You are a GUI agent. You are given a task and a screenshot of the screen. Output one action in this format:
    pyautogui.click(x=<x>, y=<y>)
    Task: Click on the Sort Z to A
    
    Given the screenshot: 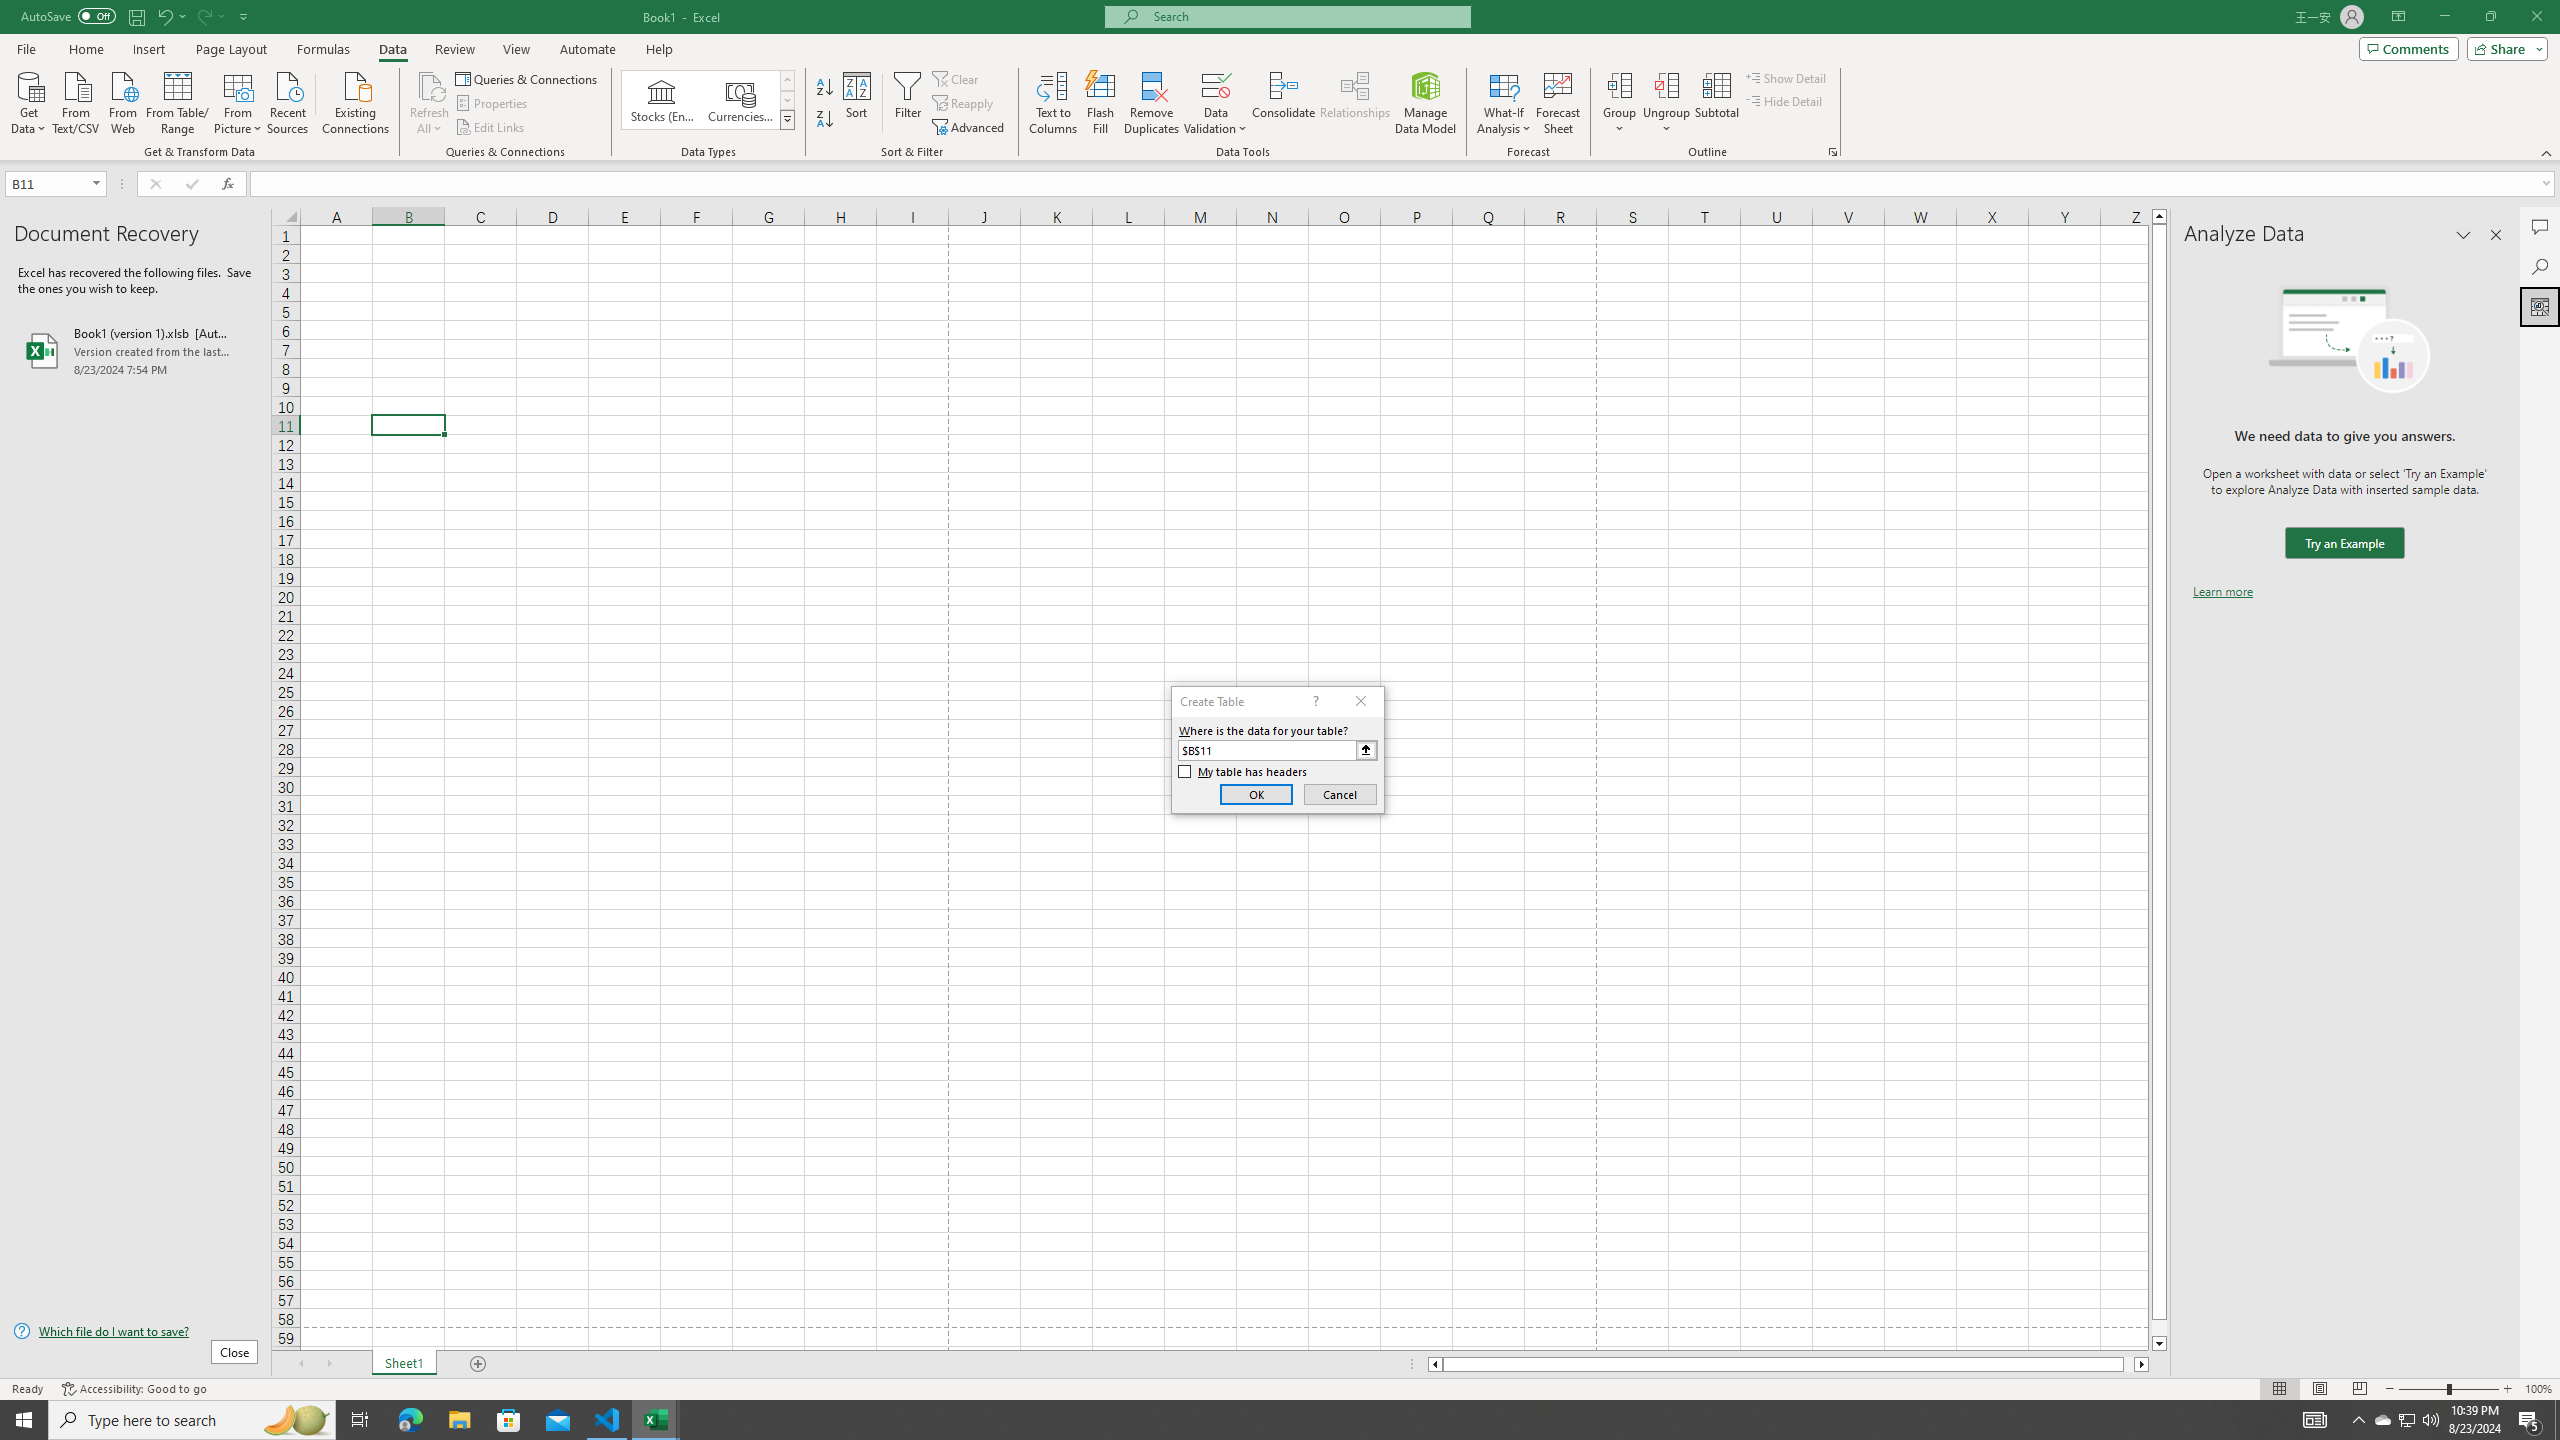 What is the action you would take?
    pyautogui.click(x=826, y=120)
    